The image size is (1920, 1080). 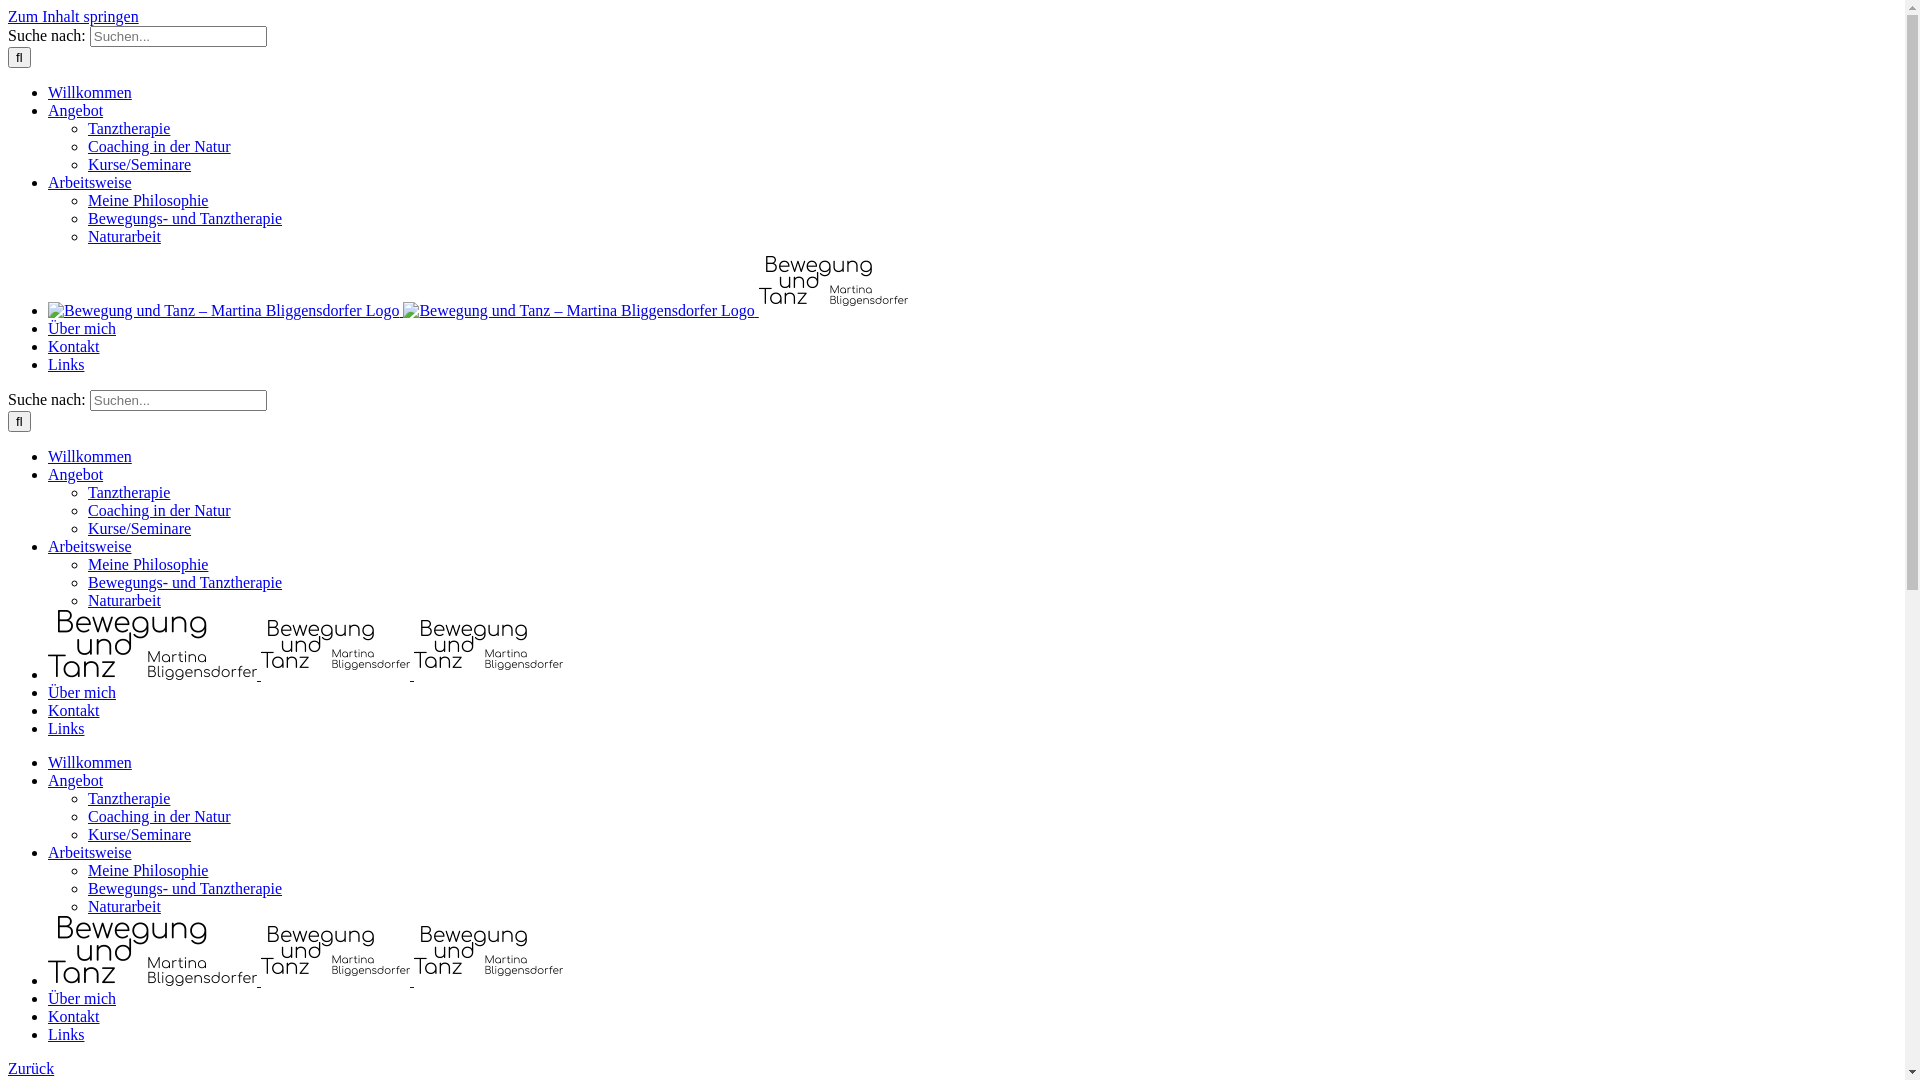 What do you see at coordinates (140, 834) in the screenshot?
I see `Kurse/Seminare` at bounding box center [140, 834].